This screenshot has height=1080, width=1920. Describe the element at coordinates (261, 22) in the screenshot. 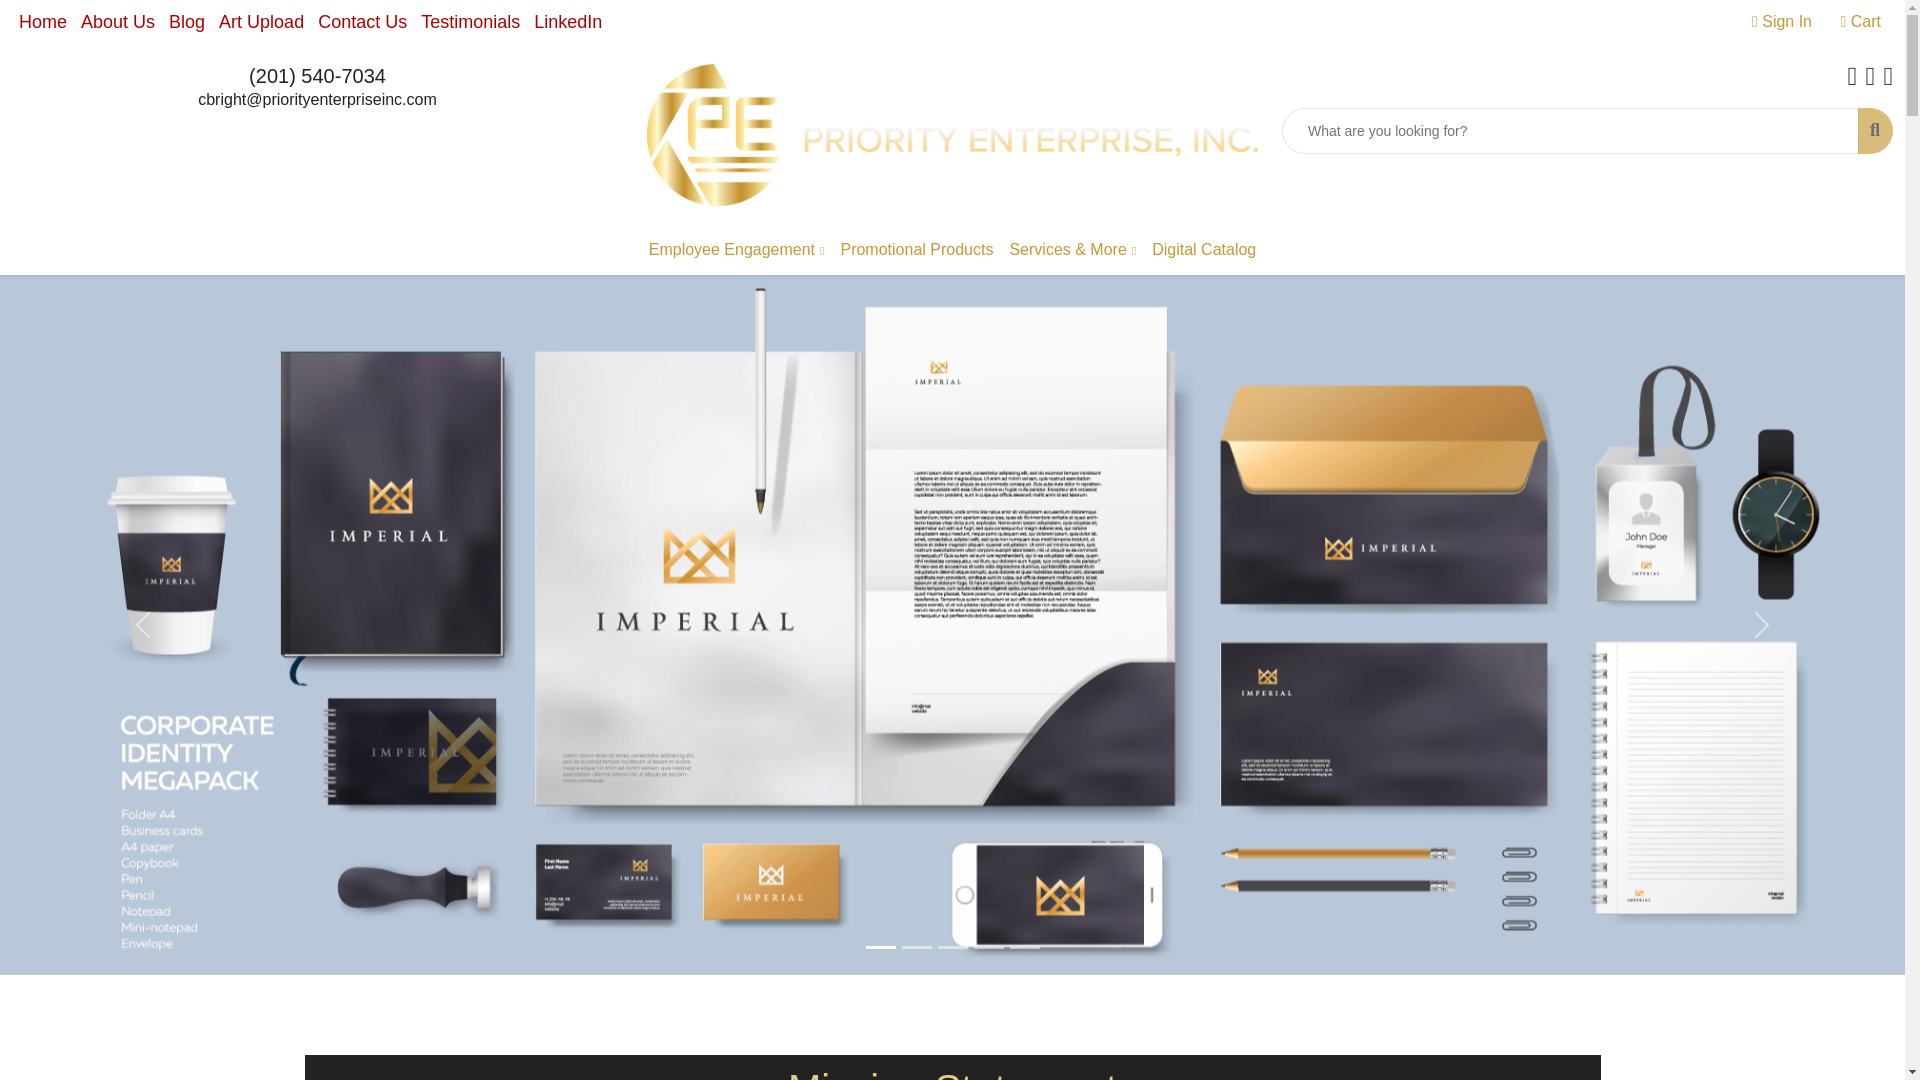

I see `Art Upload` at that location.